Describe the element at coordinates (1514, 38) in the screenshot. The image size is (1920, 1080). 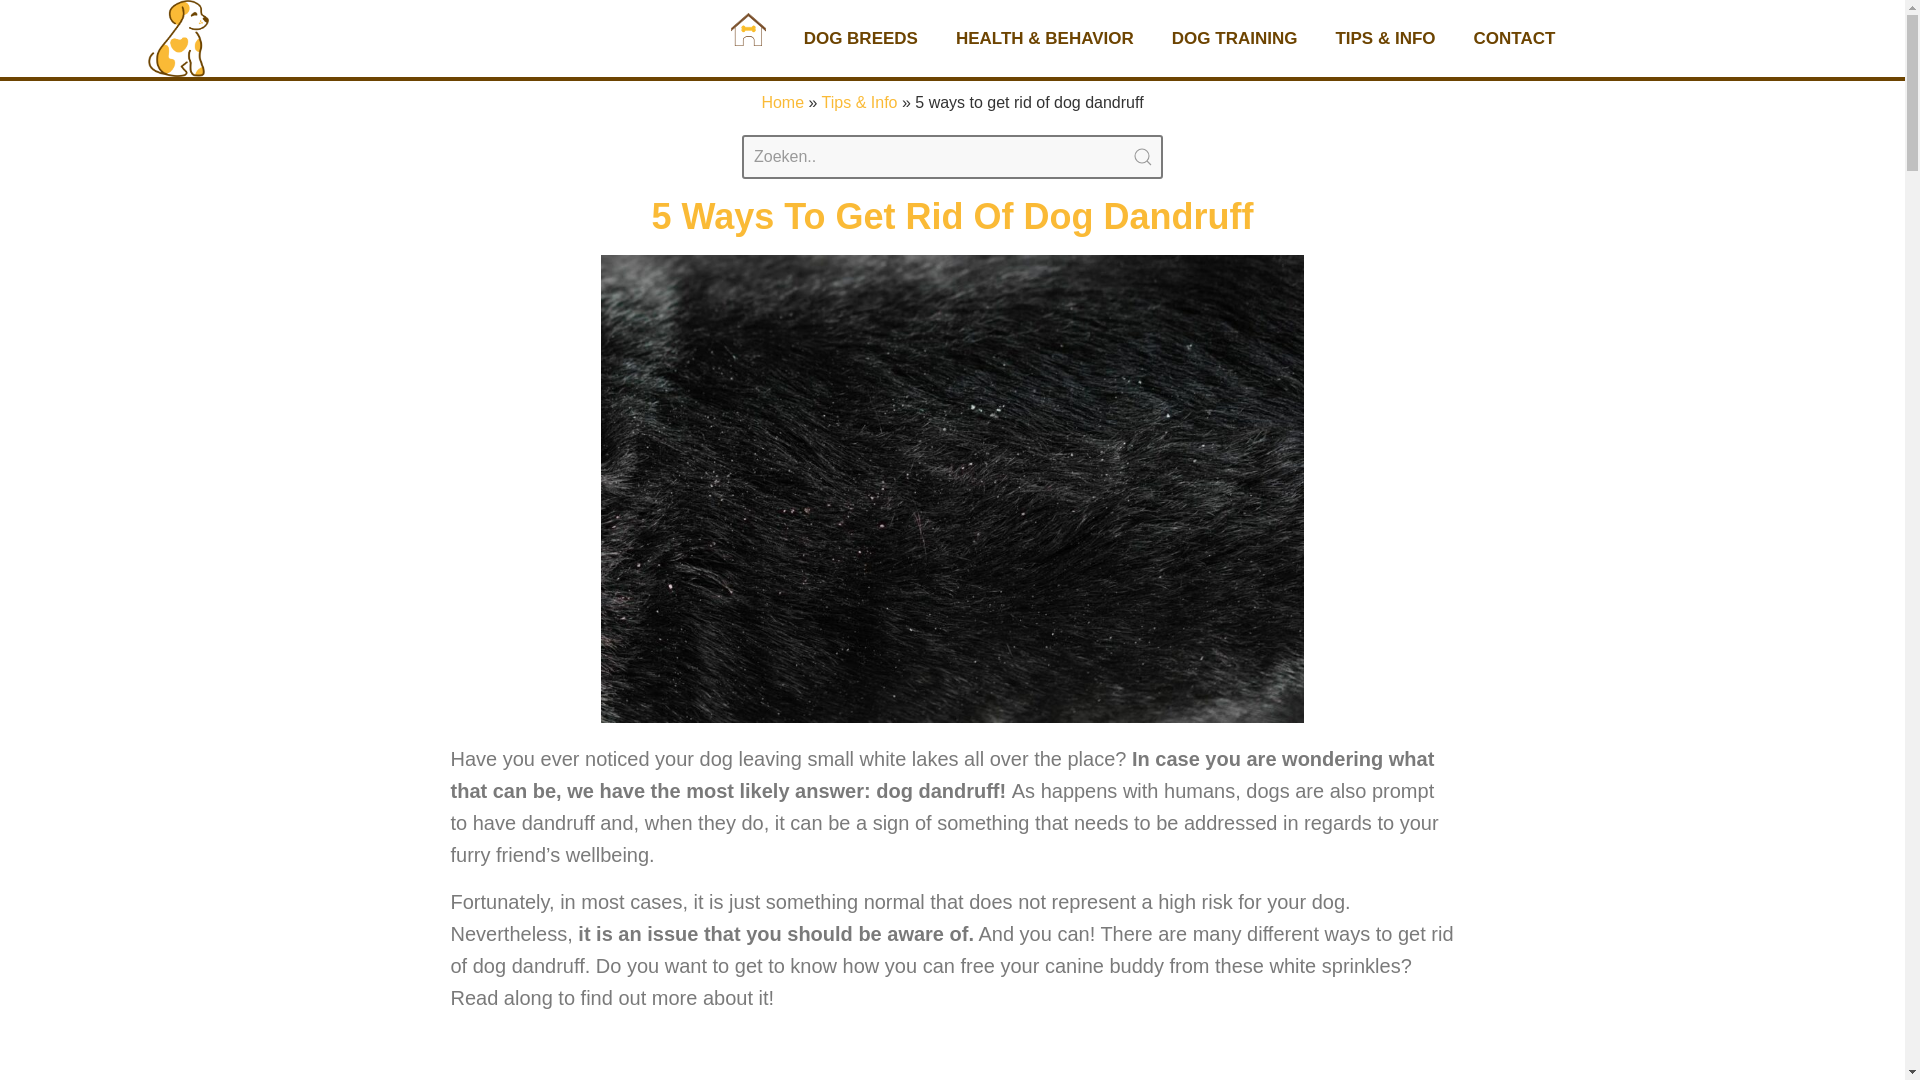
I see `CONTACT` at that location.